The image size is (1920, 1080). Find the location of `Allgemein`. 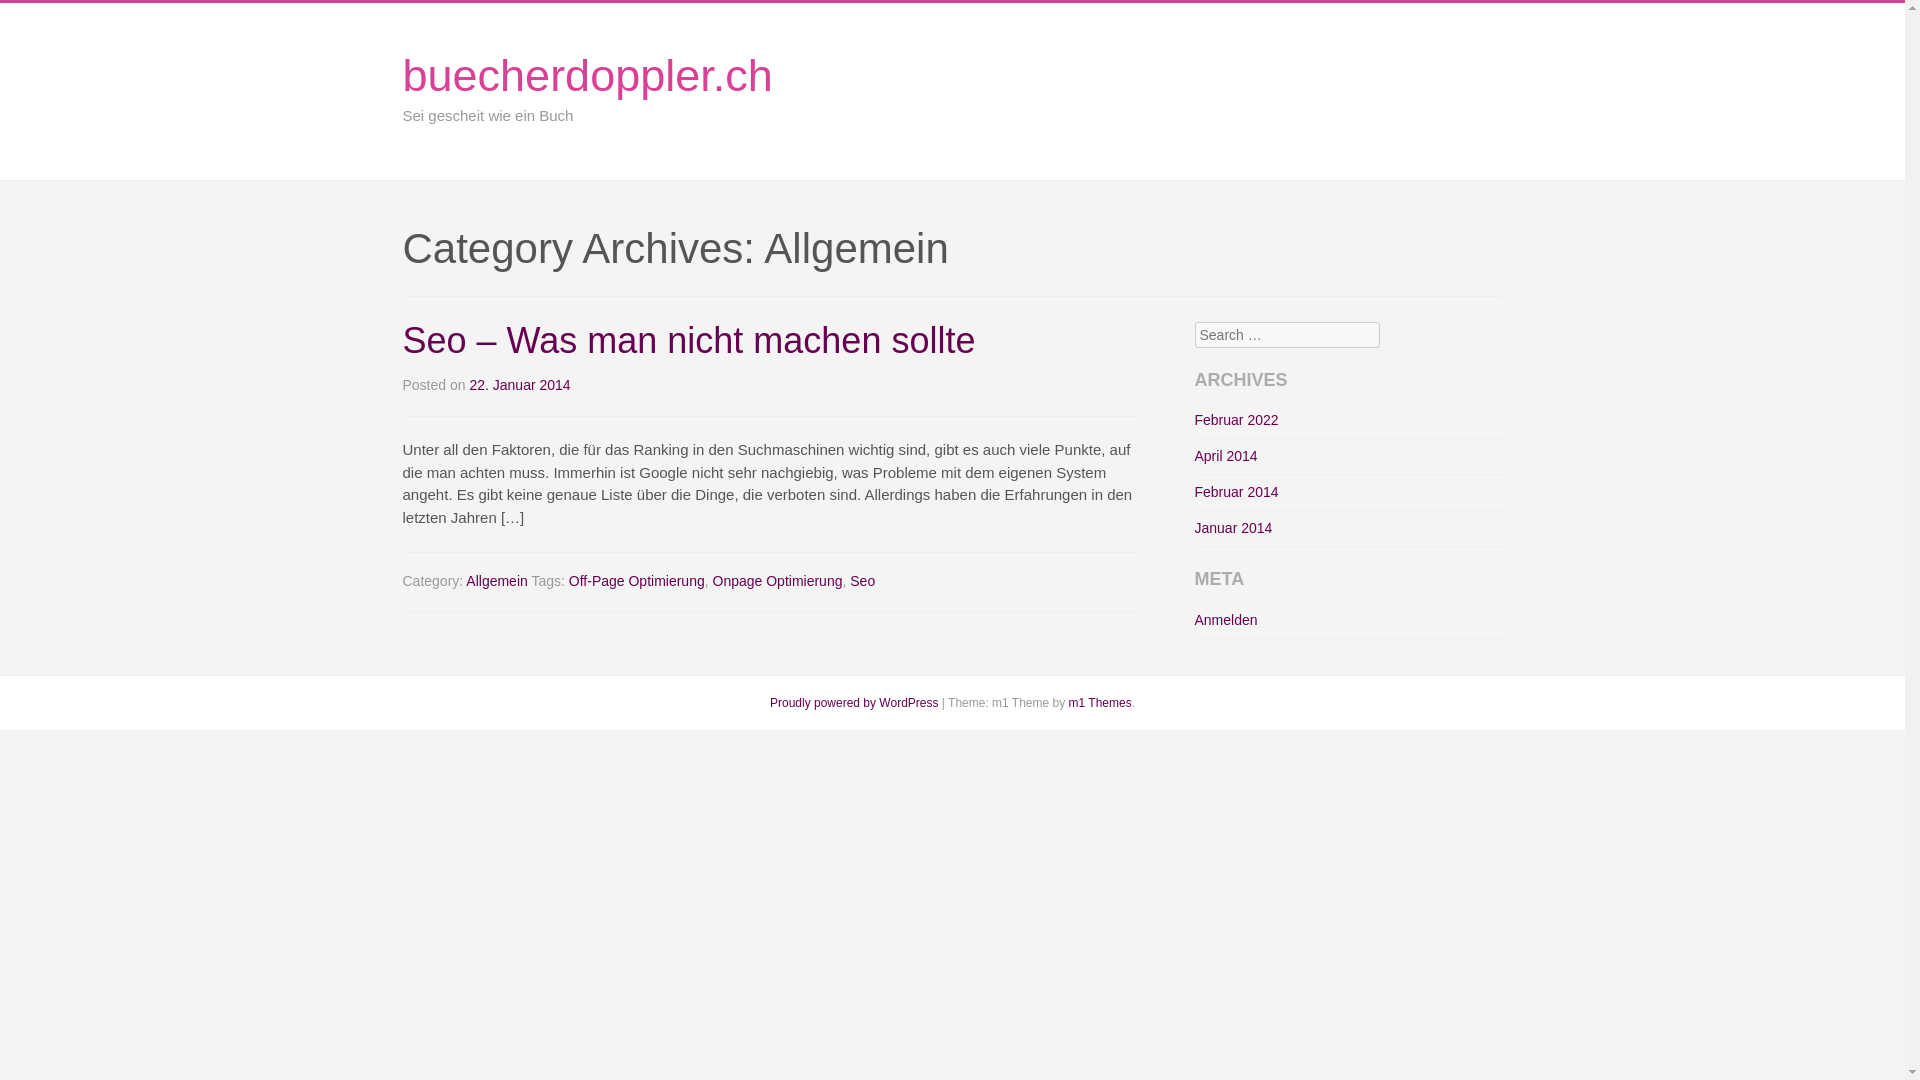

Allgemein is located at coordinates (496, 581).